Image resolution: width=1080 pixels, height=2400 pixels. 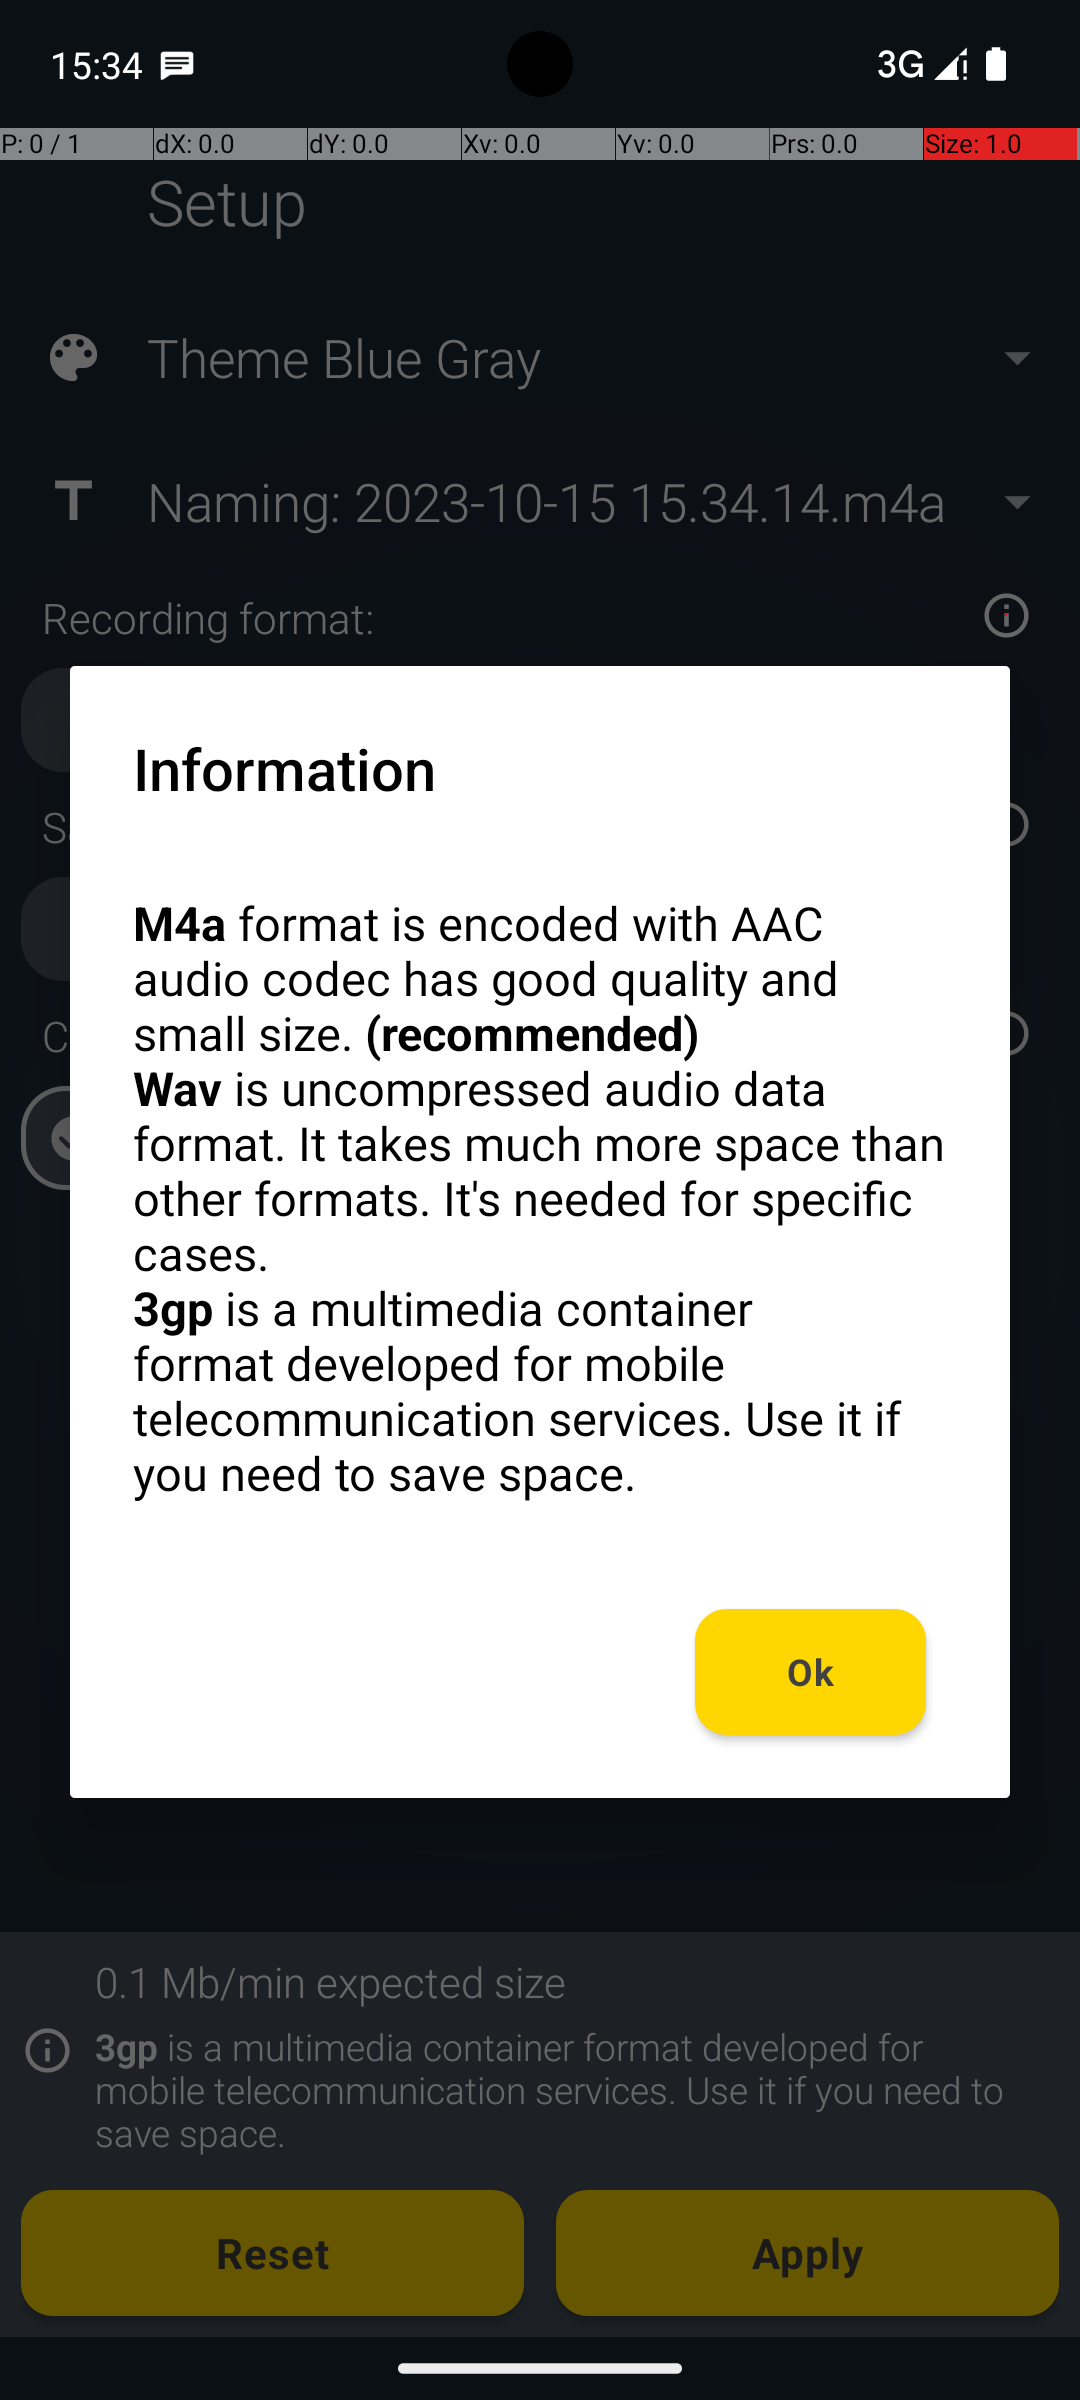 What do you see at coordinates (918, 64) in the screenshot?
I see `Phone three bars.` at bounding box center [918, 64].